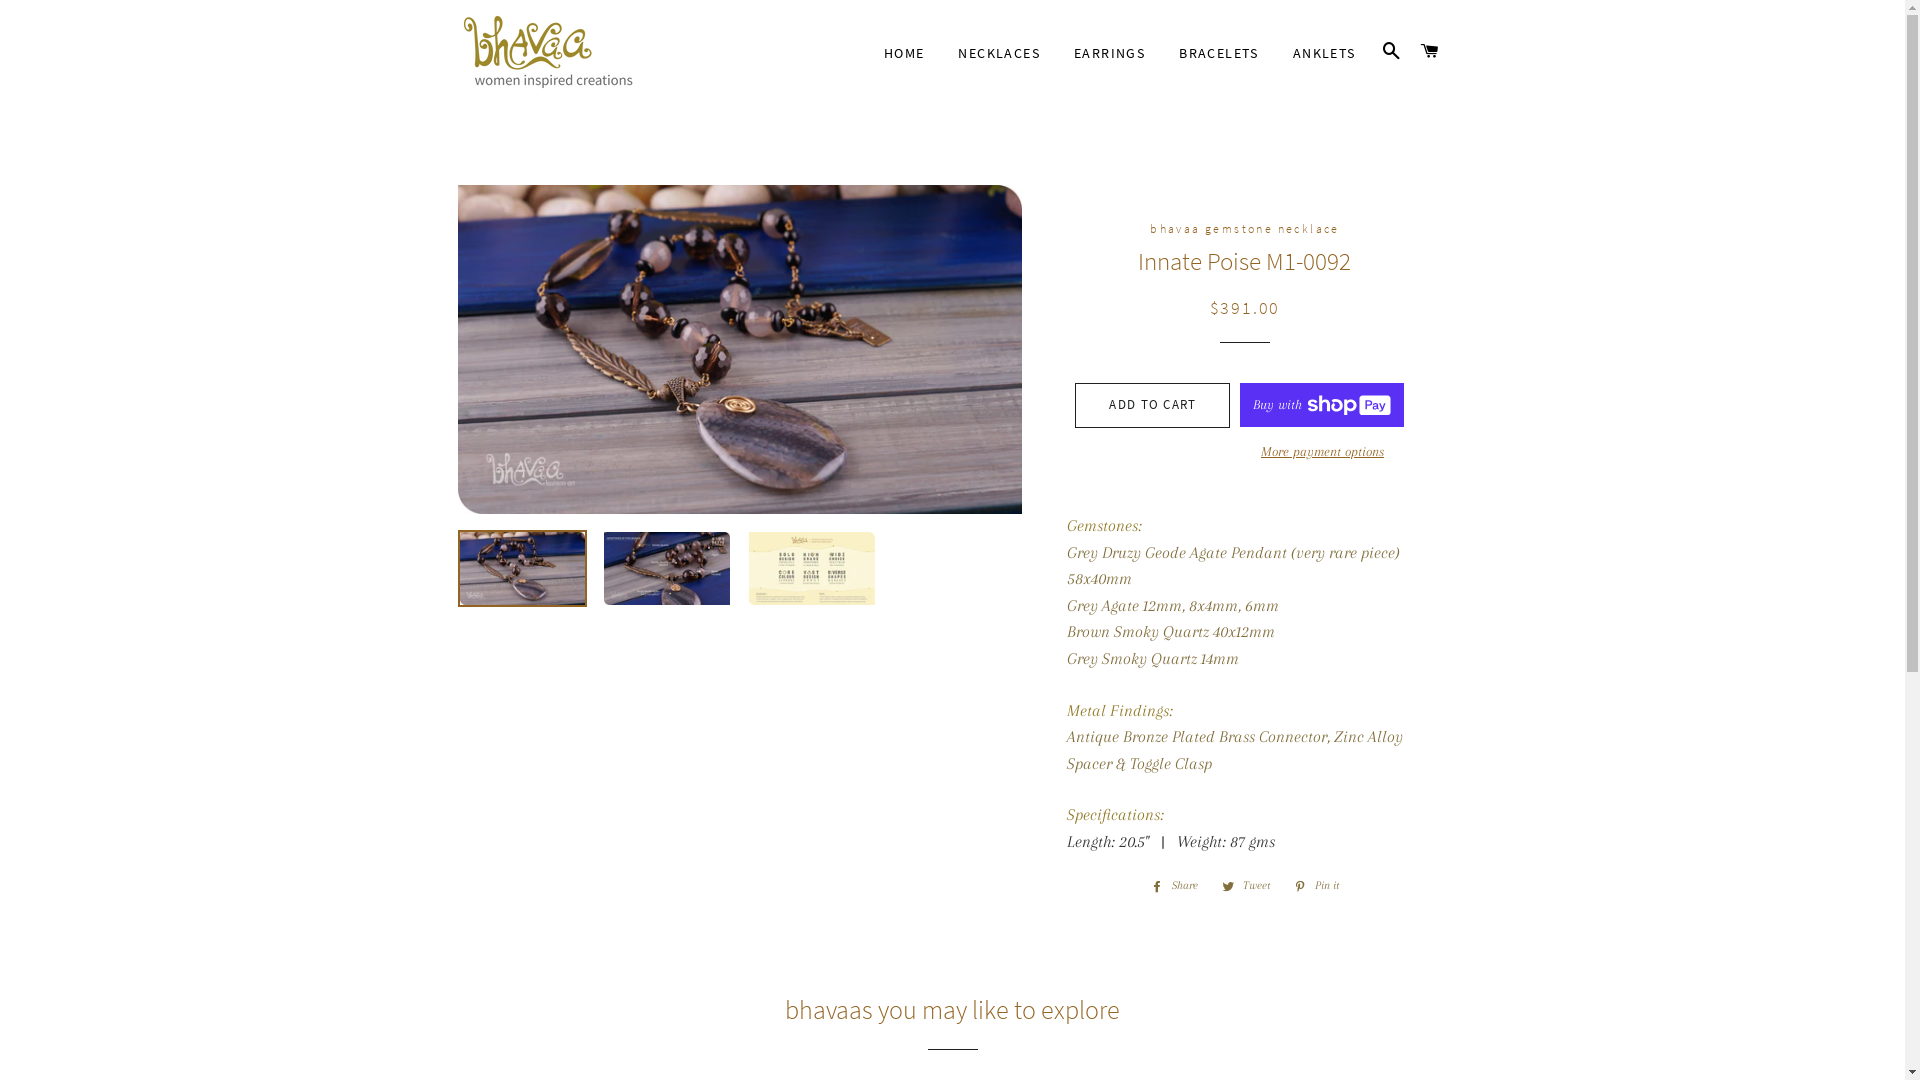 This screenshot has height=1080, width=1920. I want to click on NECKLACES, so click(999, 54).